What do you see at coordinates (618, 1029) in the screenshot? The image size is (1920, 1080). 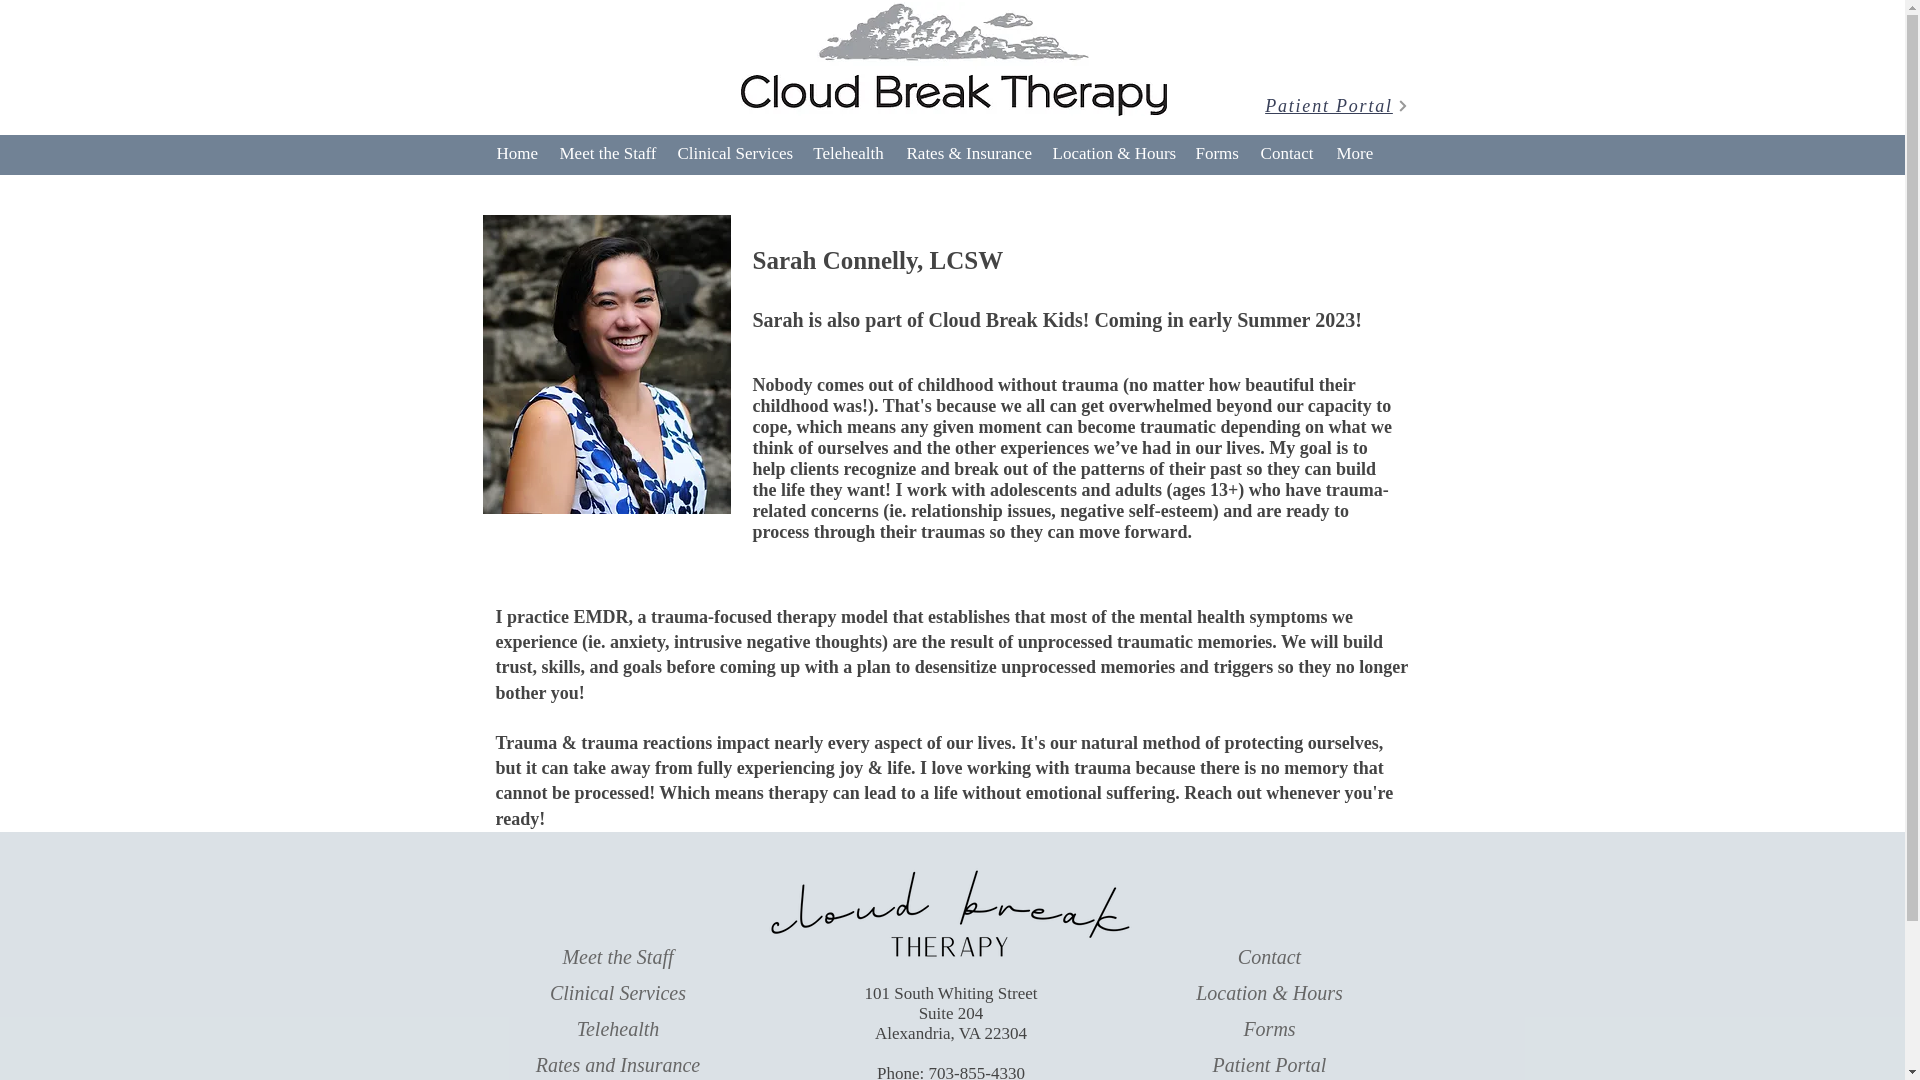 I see `Telehealth` at bounding box center [618, 1029].